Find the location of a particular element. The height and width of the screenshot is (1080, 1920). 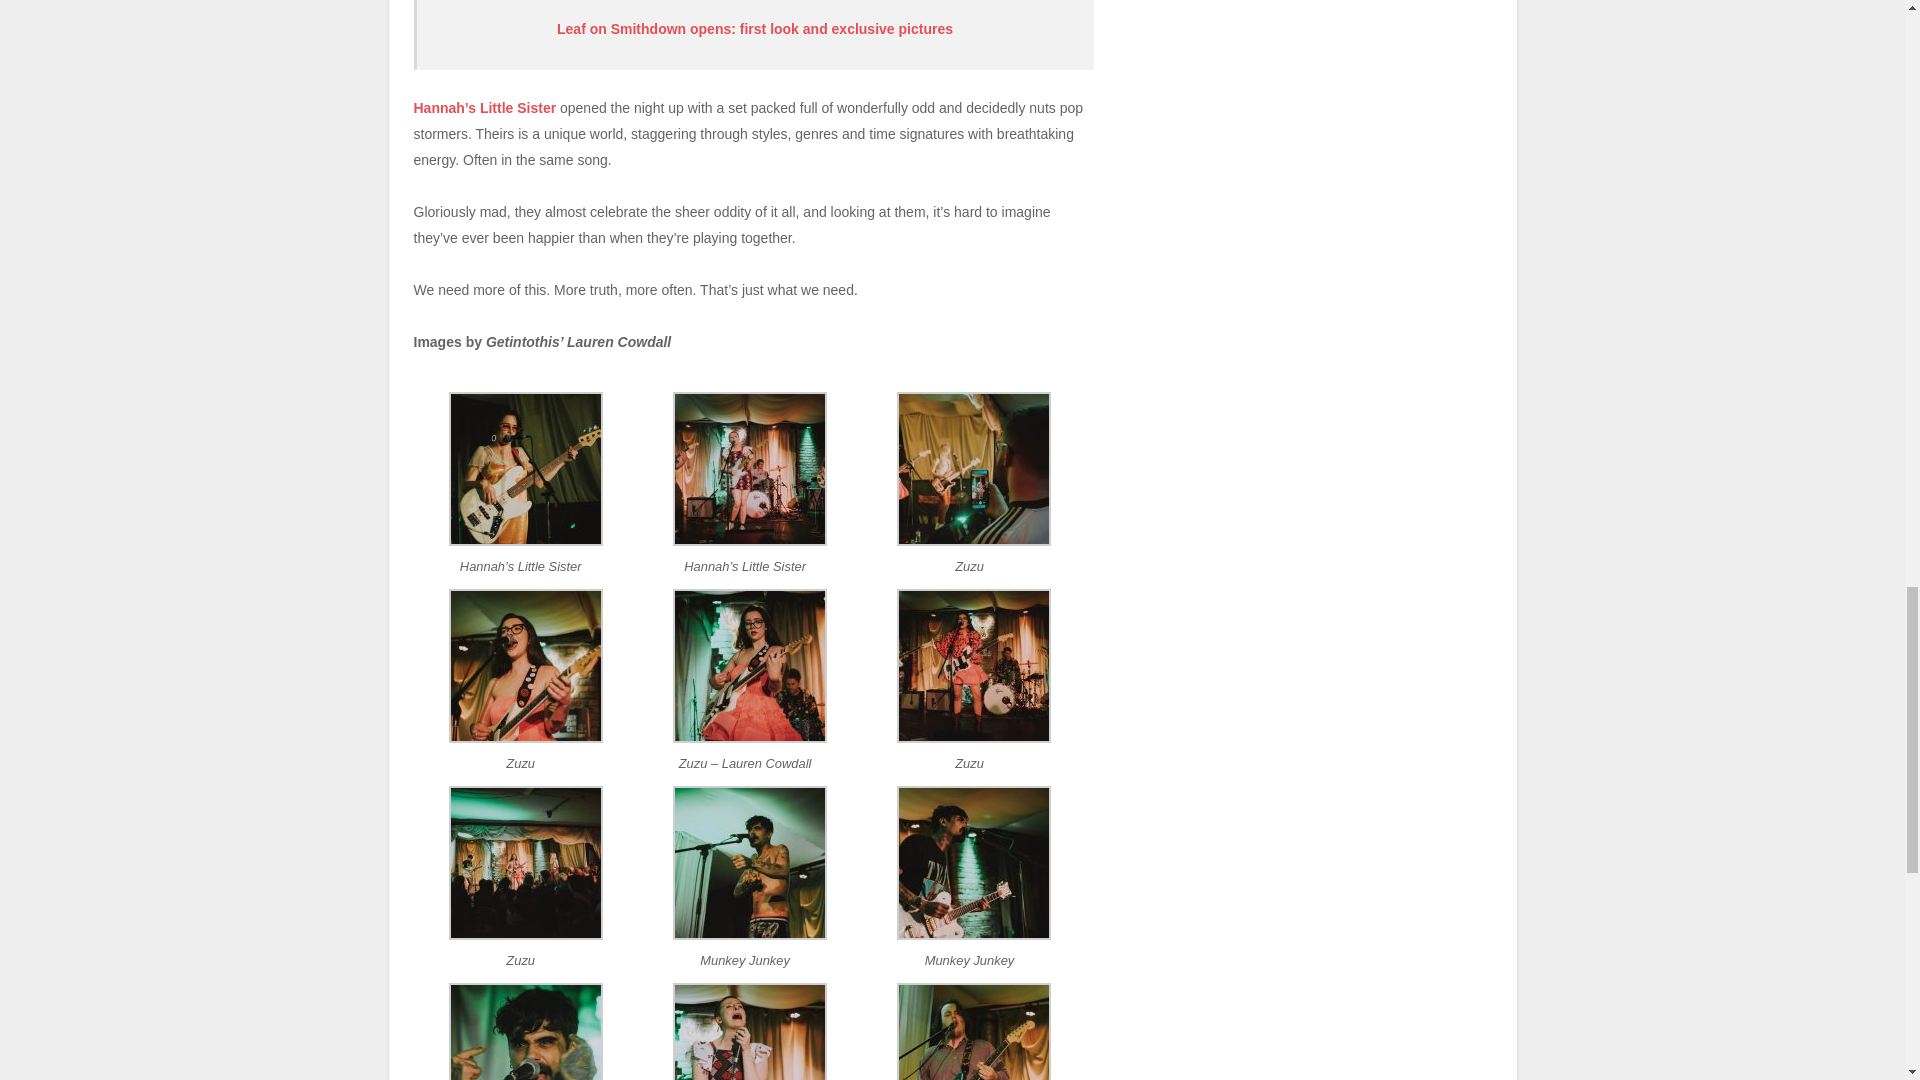

Munkey Junkey is located at coordinates (973, 934).